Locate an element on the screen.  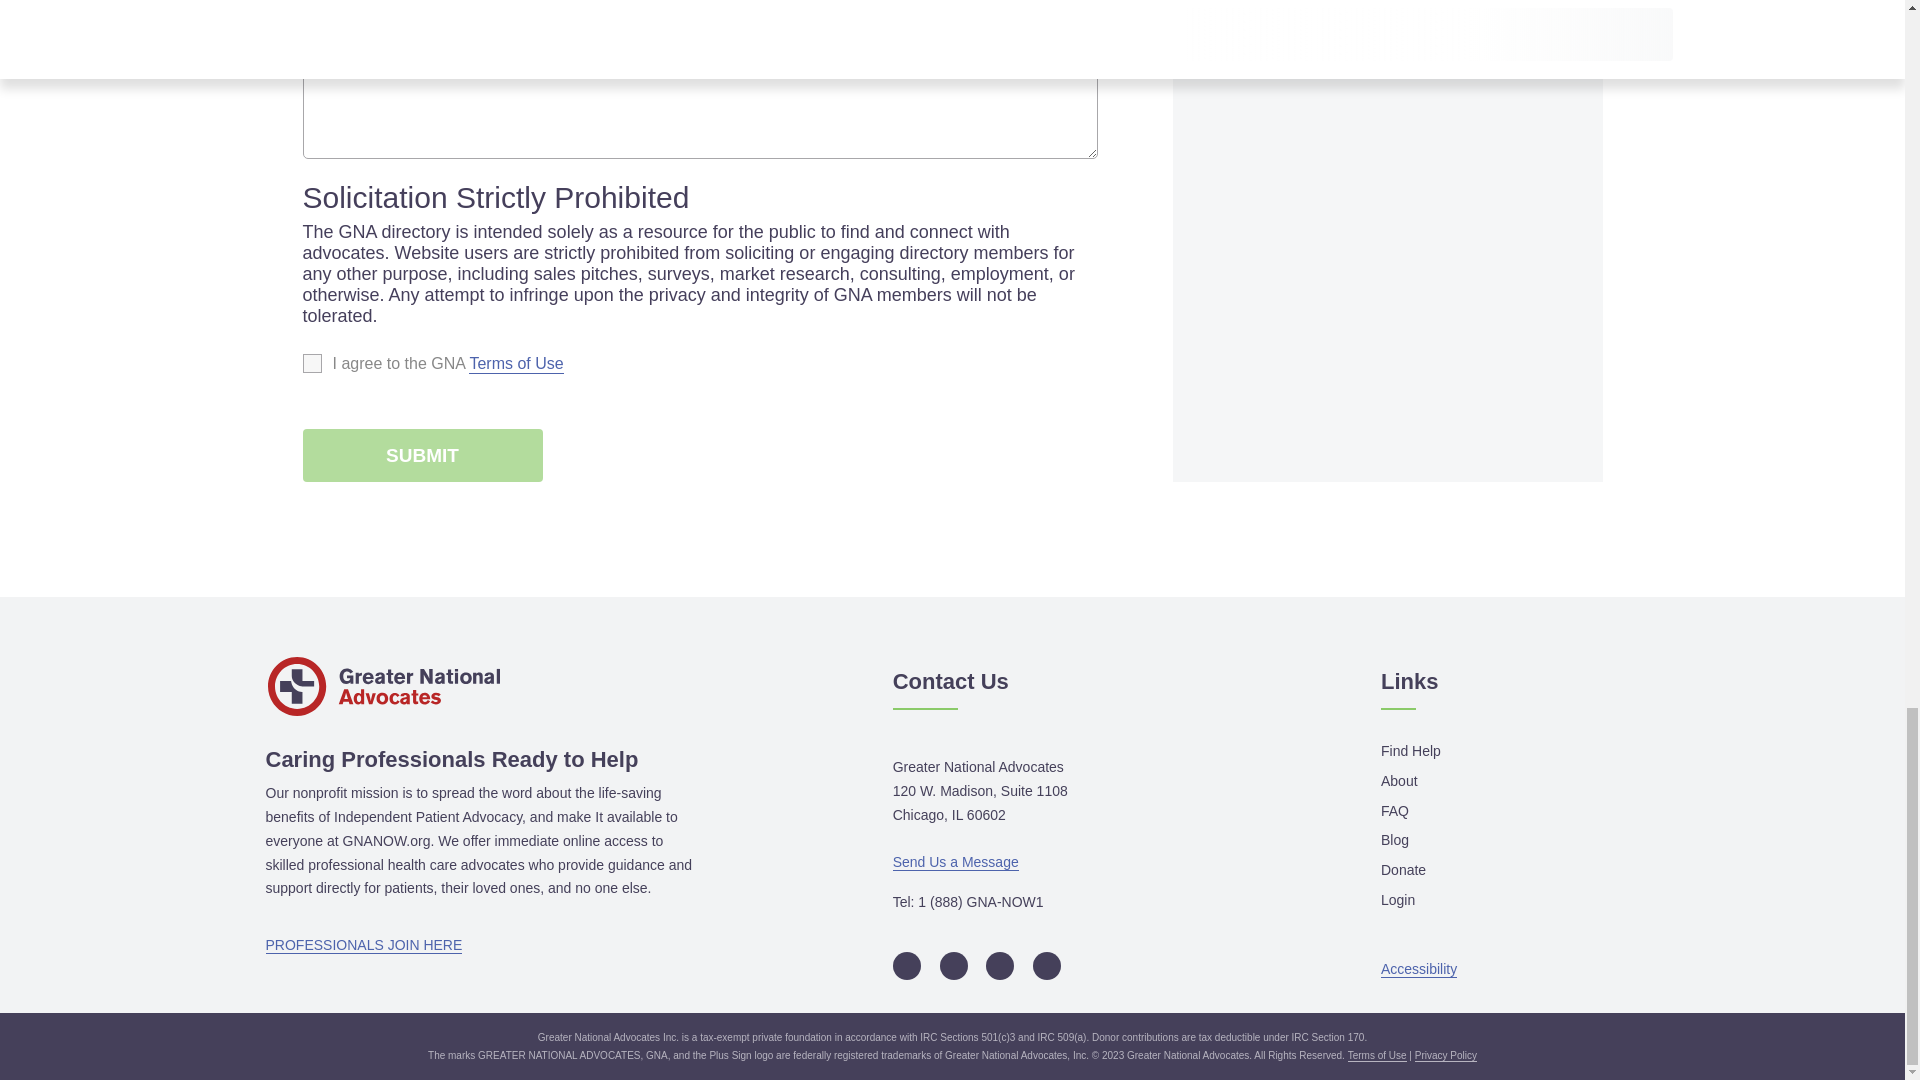
Terms of Use is located at coordinates (515, 364).